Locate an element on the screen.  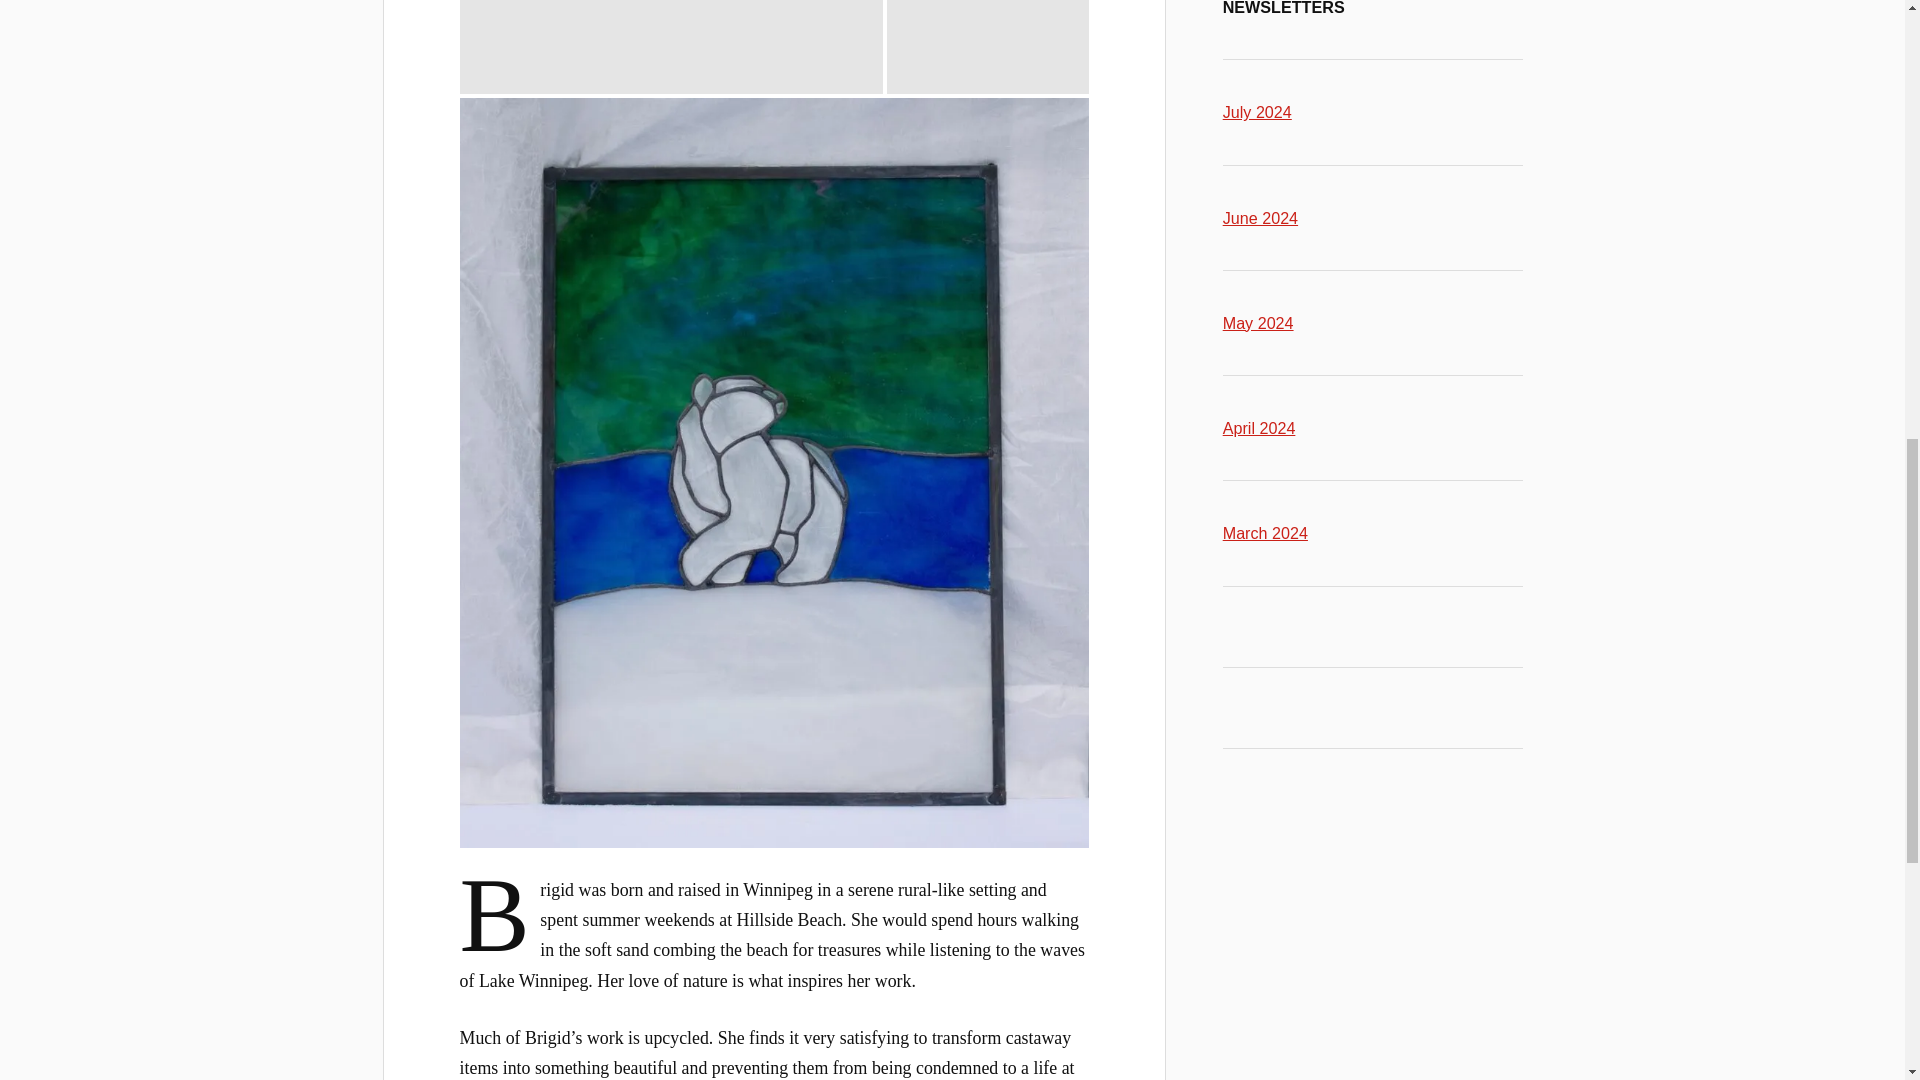
June 2024 is located at coordinates (1260, 218).